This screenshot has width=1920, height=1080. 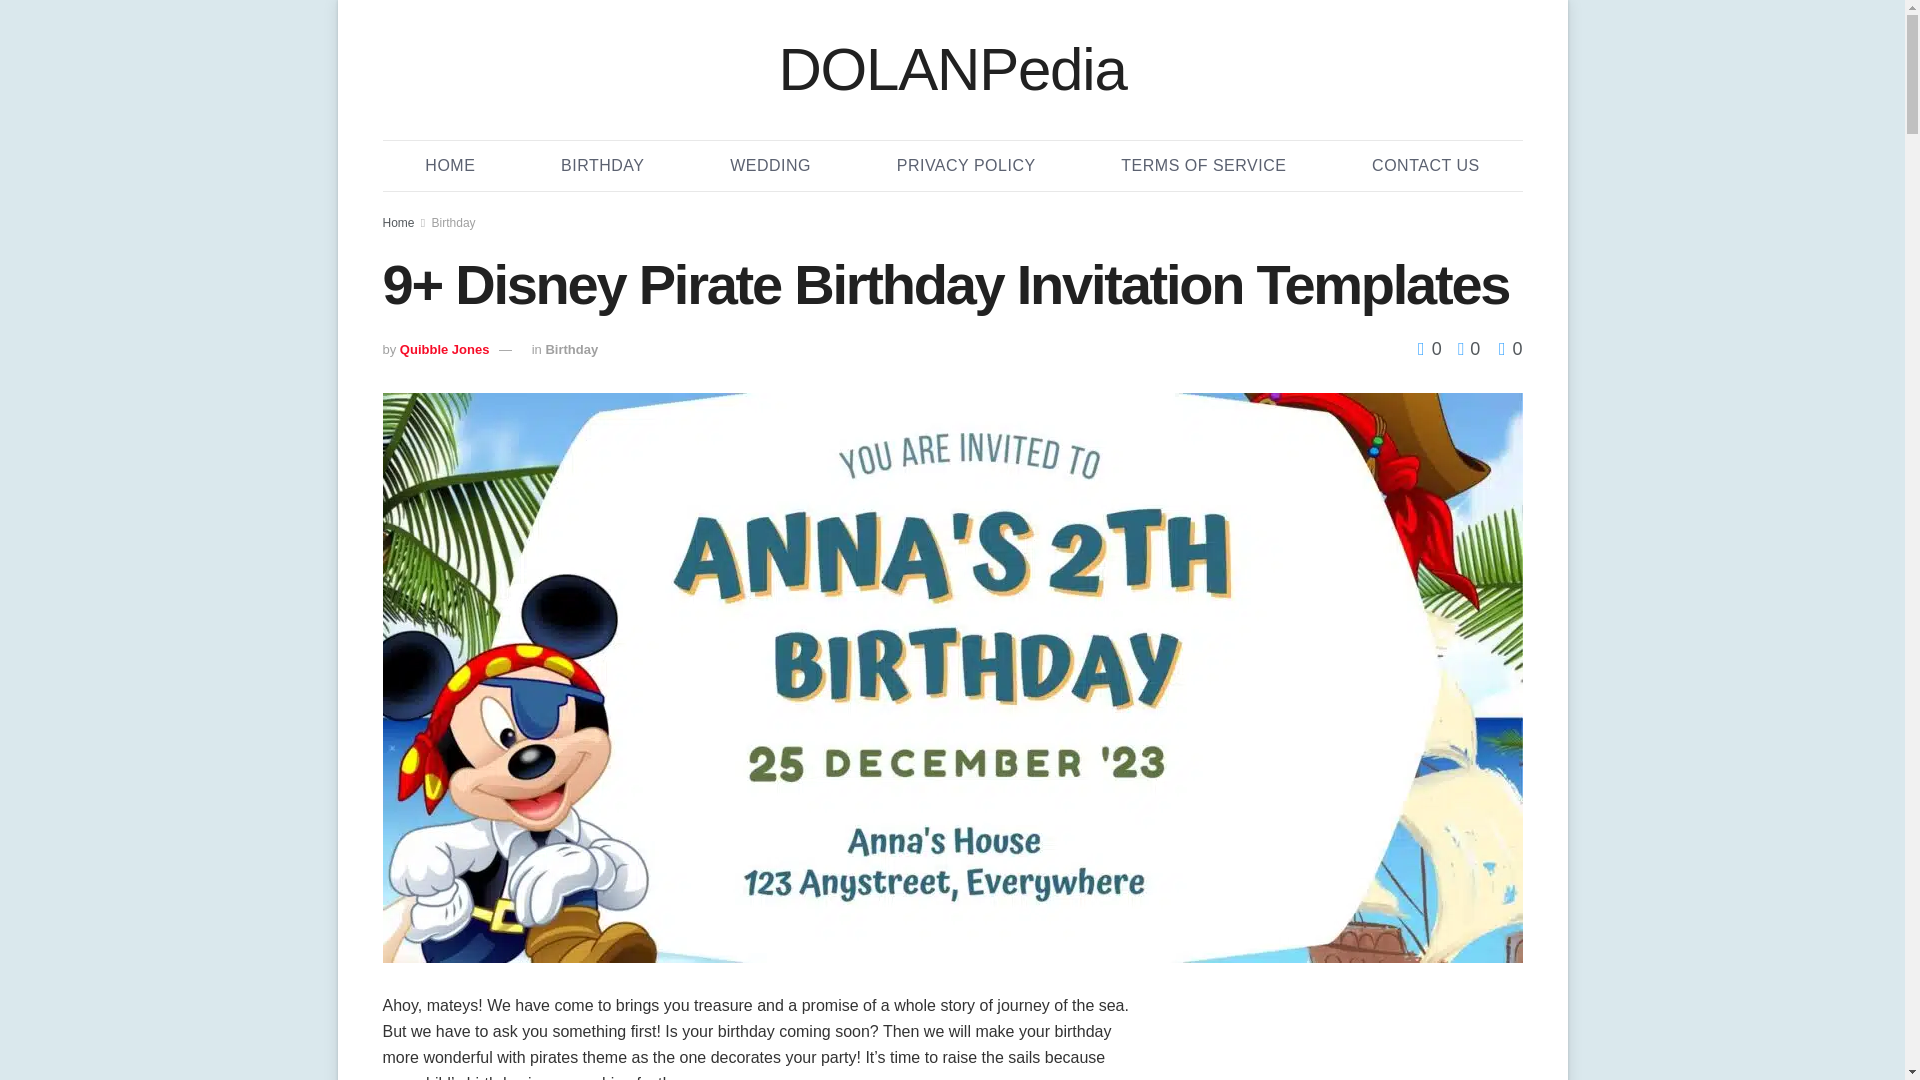 I want to click on TERMS OF SERVICE, so click(x=1202, y=166).